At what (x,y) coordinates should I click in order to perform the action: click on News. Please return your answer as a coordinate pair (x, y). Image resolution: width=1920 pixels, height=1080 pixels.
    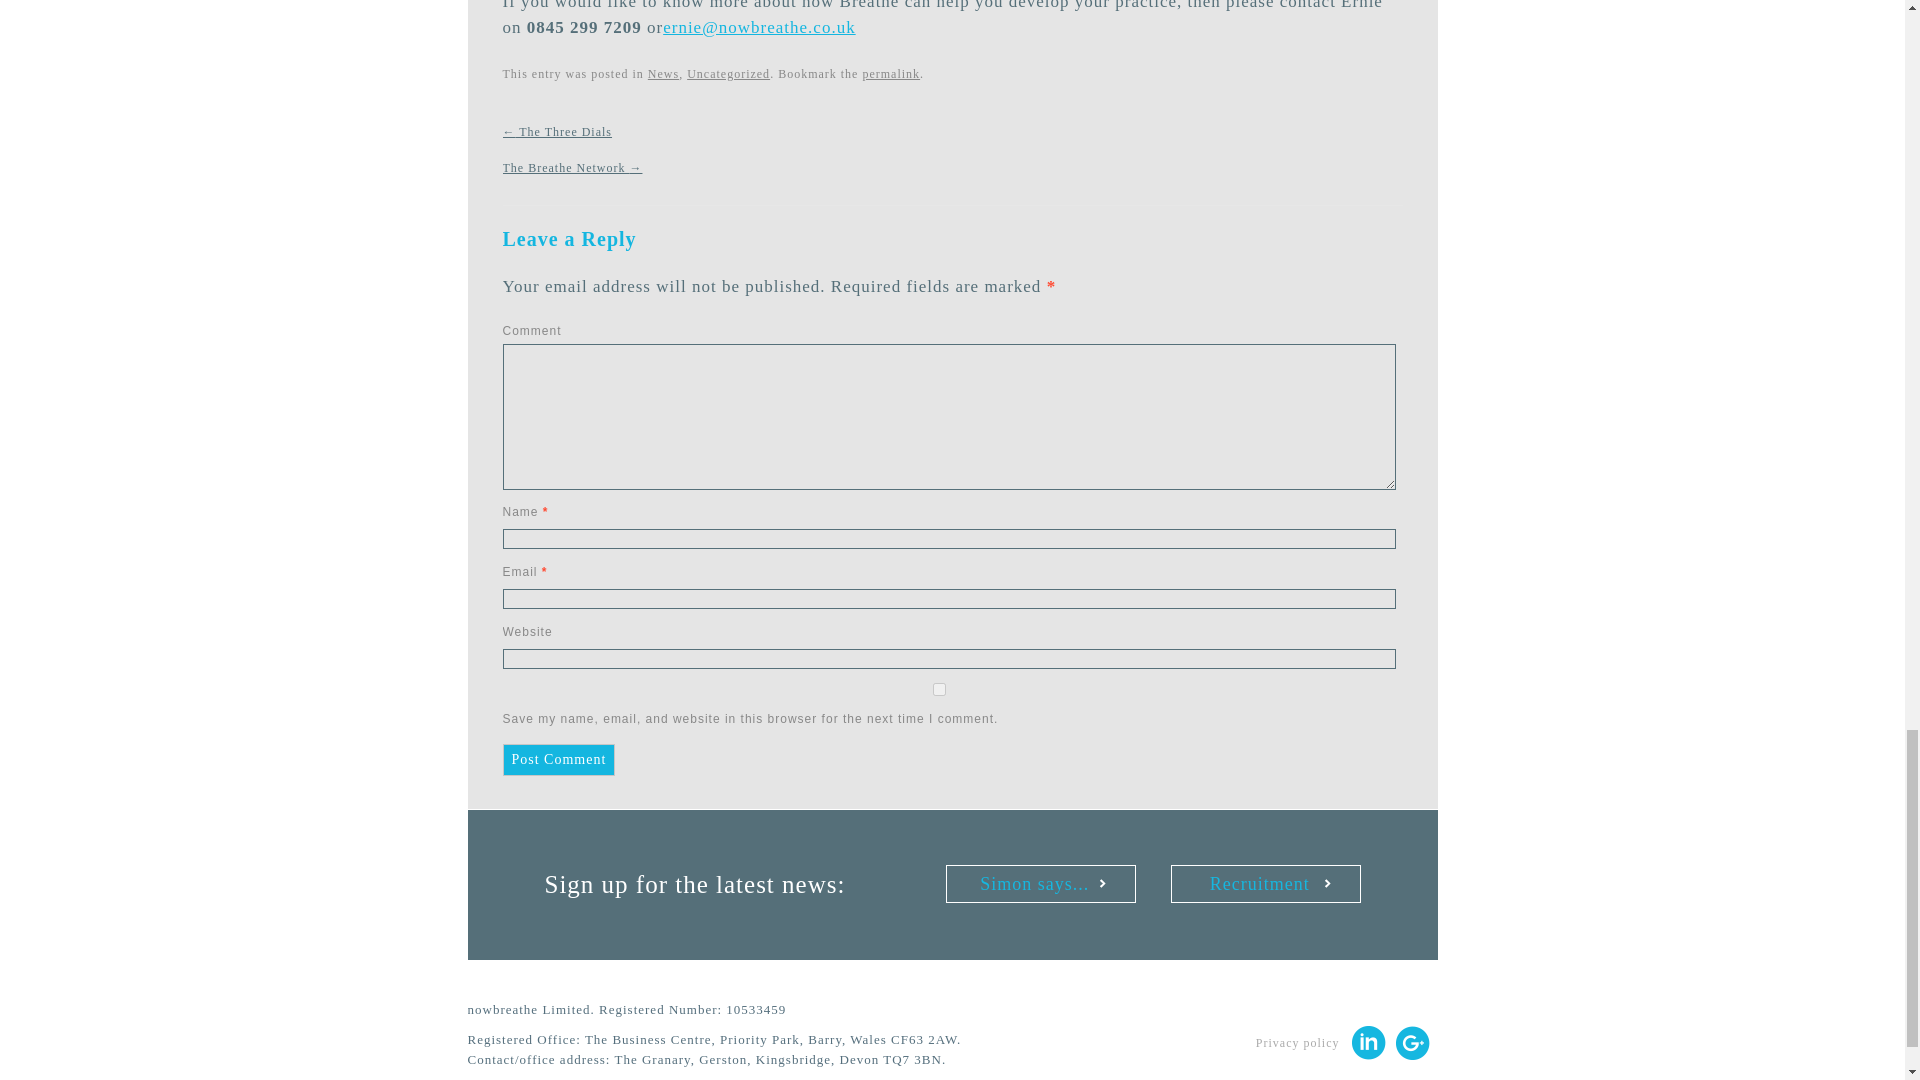
    Looking at the image, I should click on (664, 74).